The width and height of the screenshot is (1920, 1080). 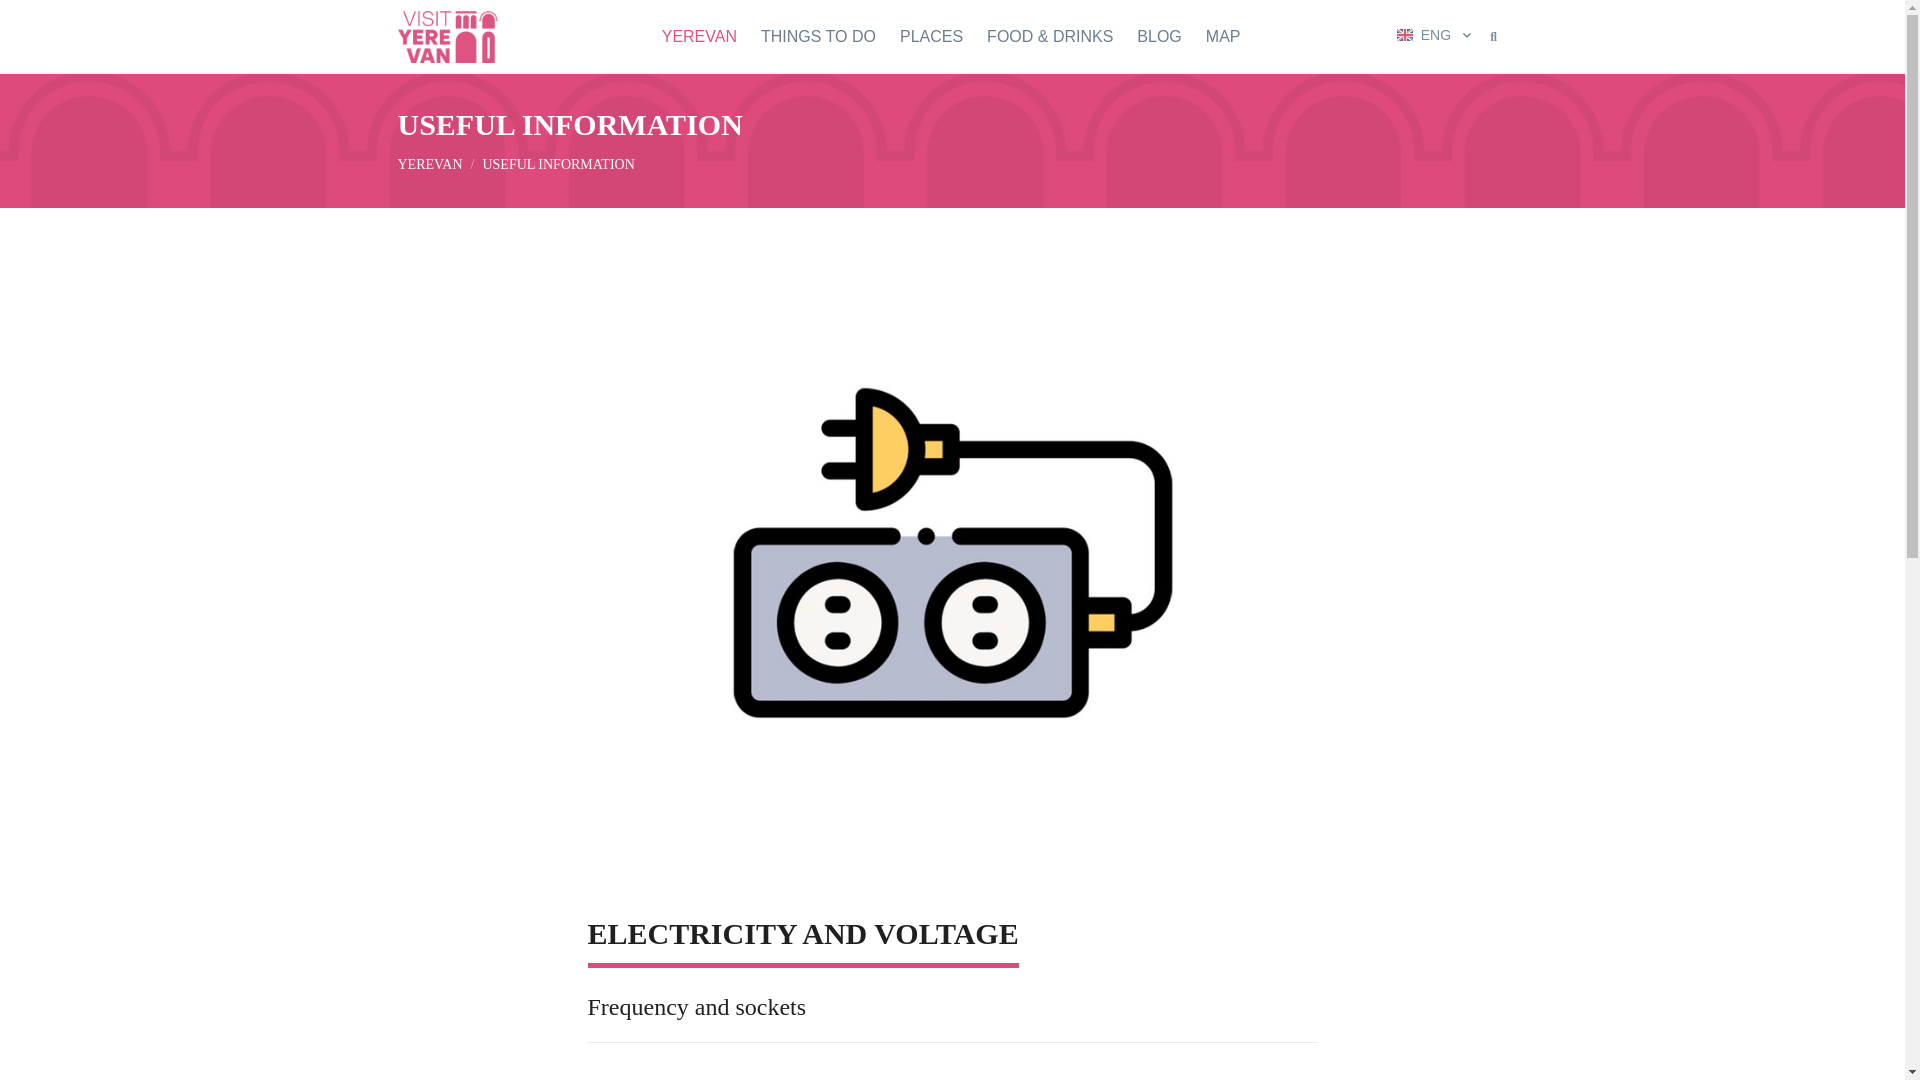 I want to click on THINGS TO DO, so click(x=818, y=37).